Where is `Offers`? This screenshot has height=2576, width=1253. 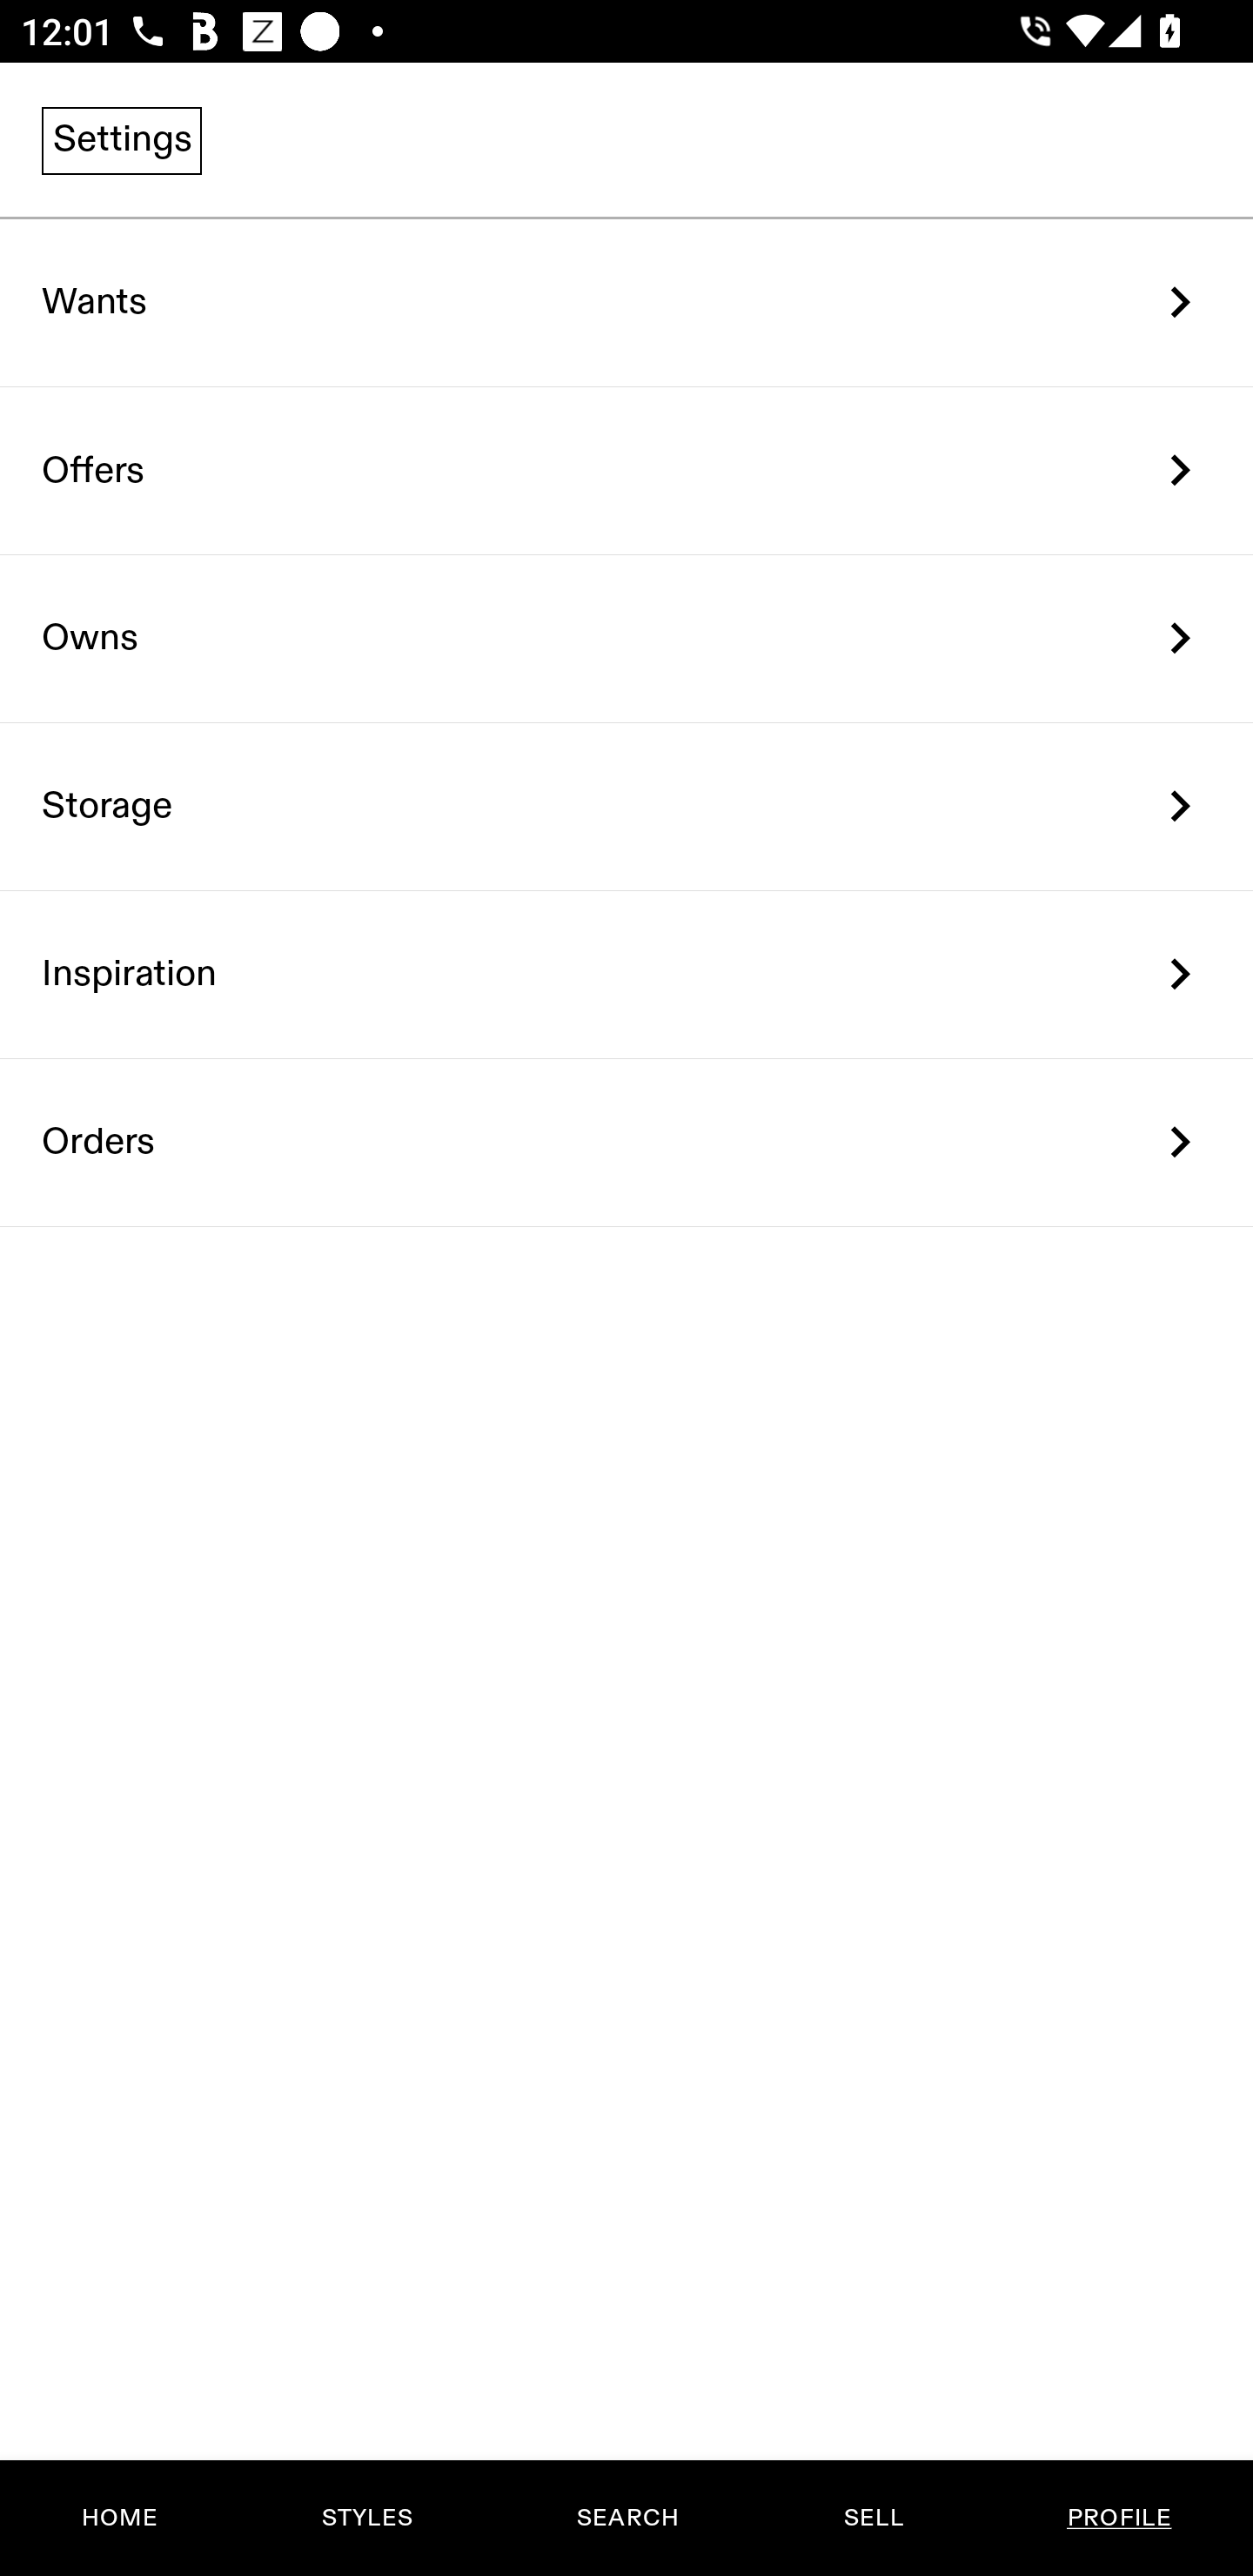 Offers is located at coordinates (626, 470).